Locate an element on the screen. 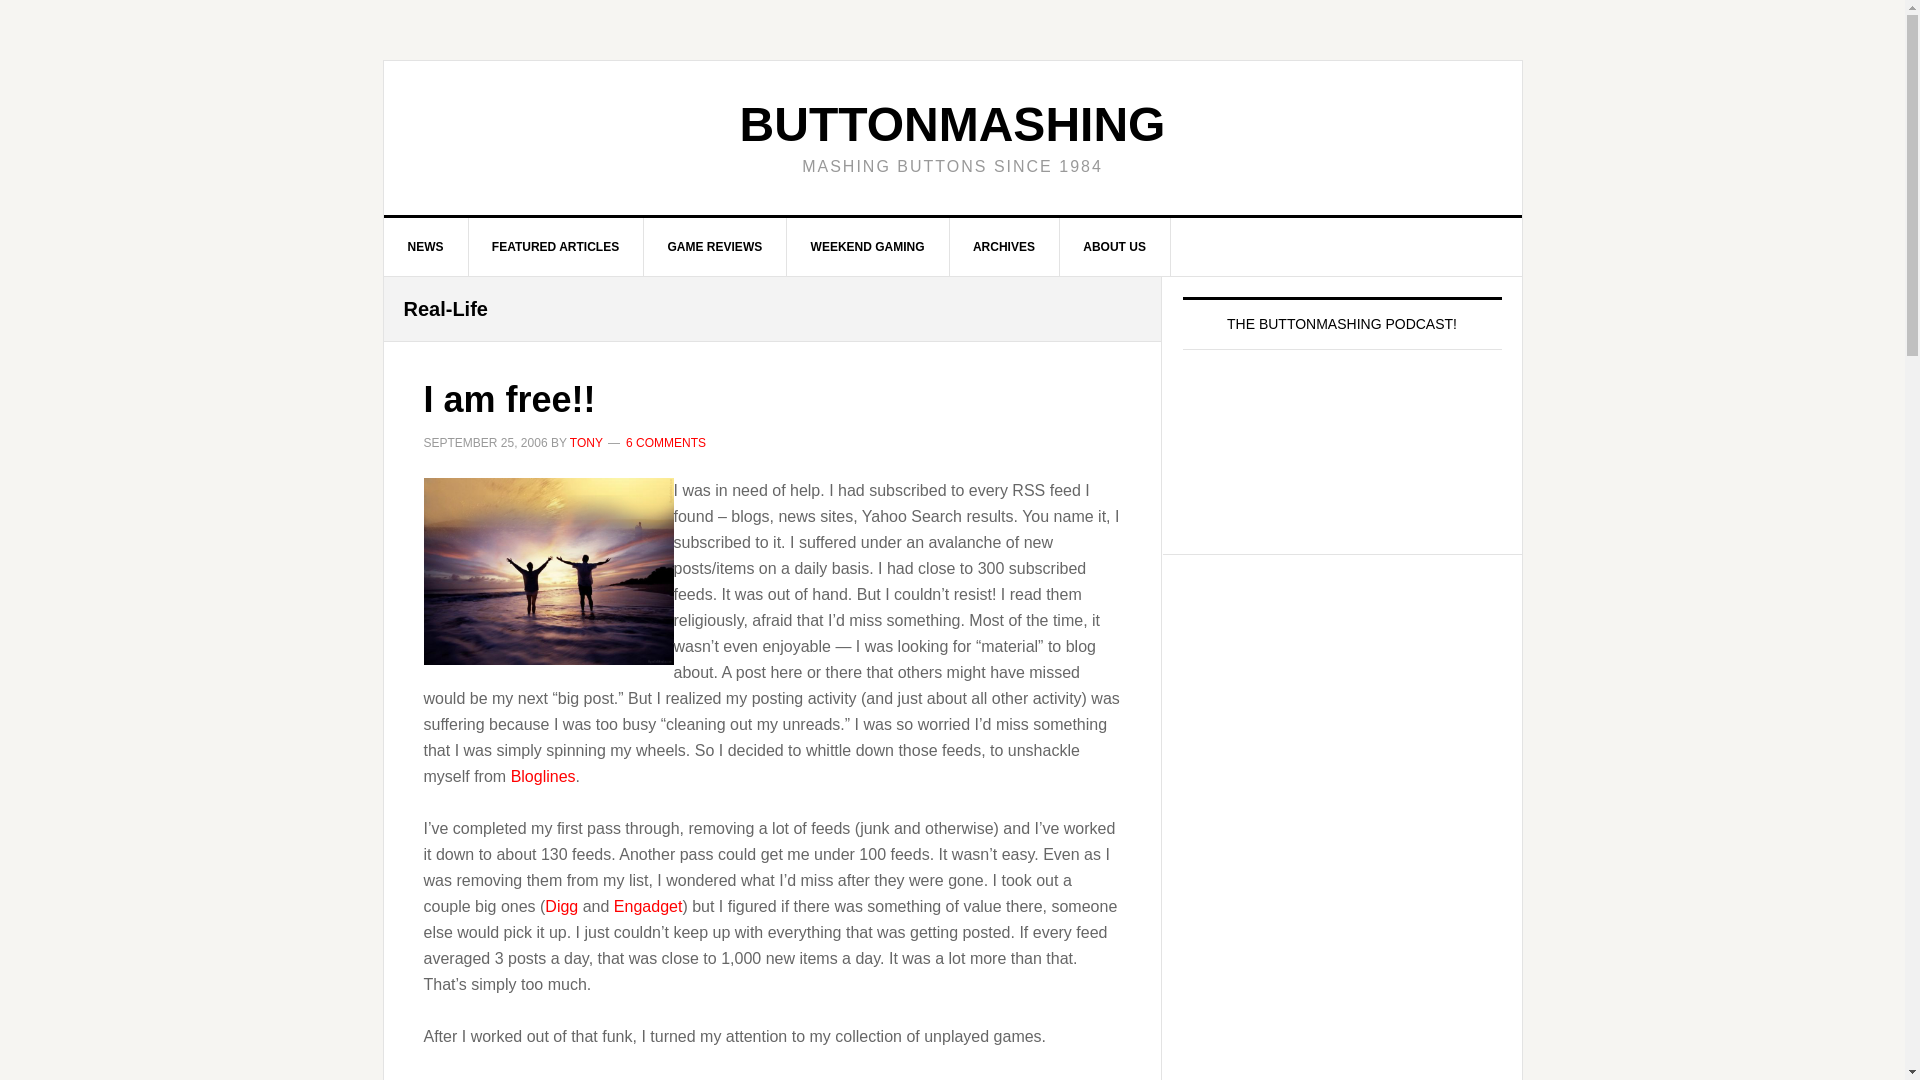  6 COMMENTS is located at coordinates (666, 443).